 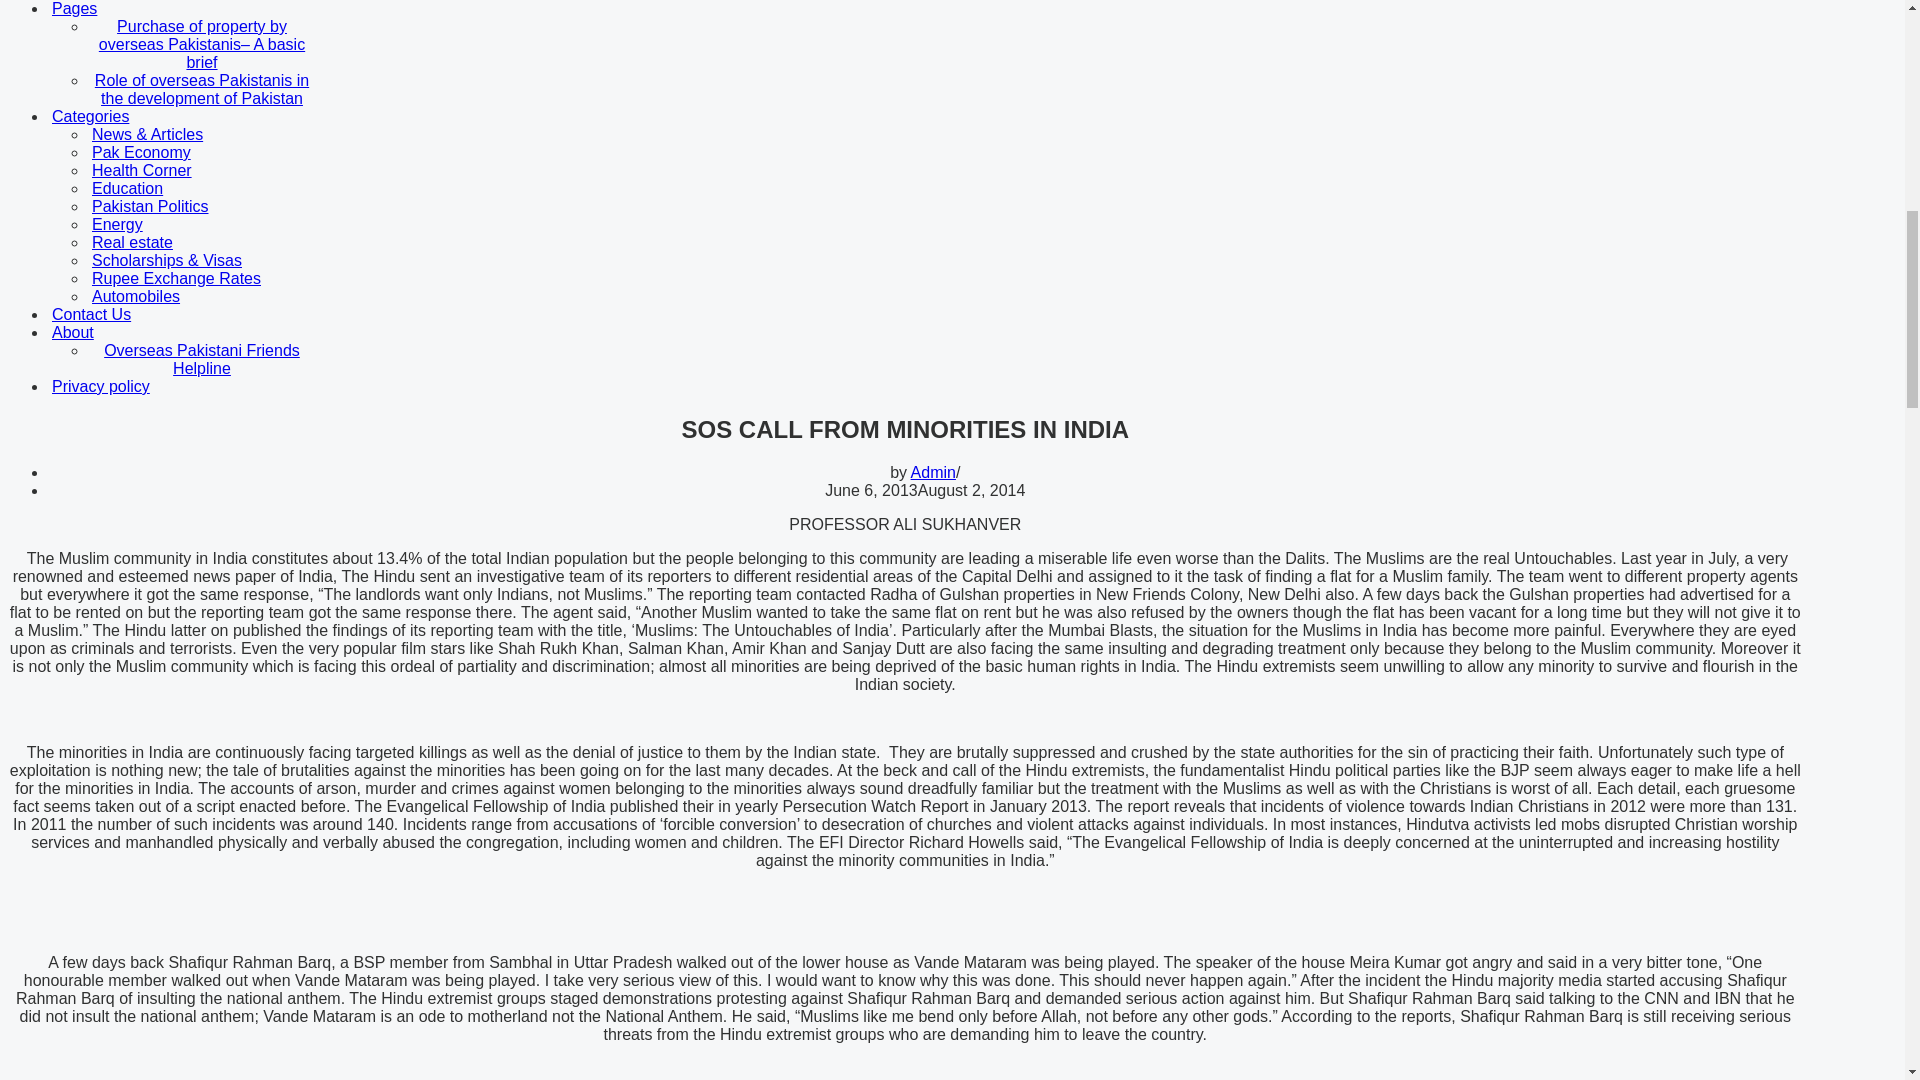 What do you see at coordinates (933, 472) in the screenshot?
I see `Posts by Admin` at bounding box center [933, 472].